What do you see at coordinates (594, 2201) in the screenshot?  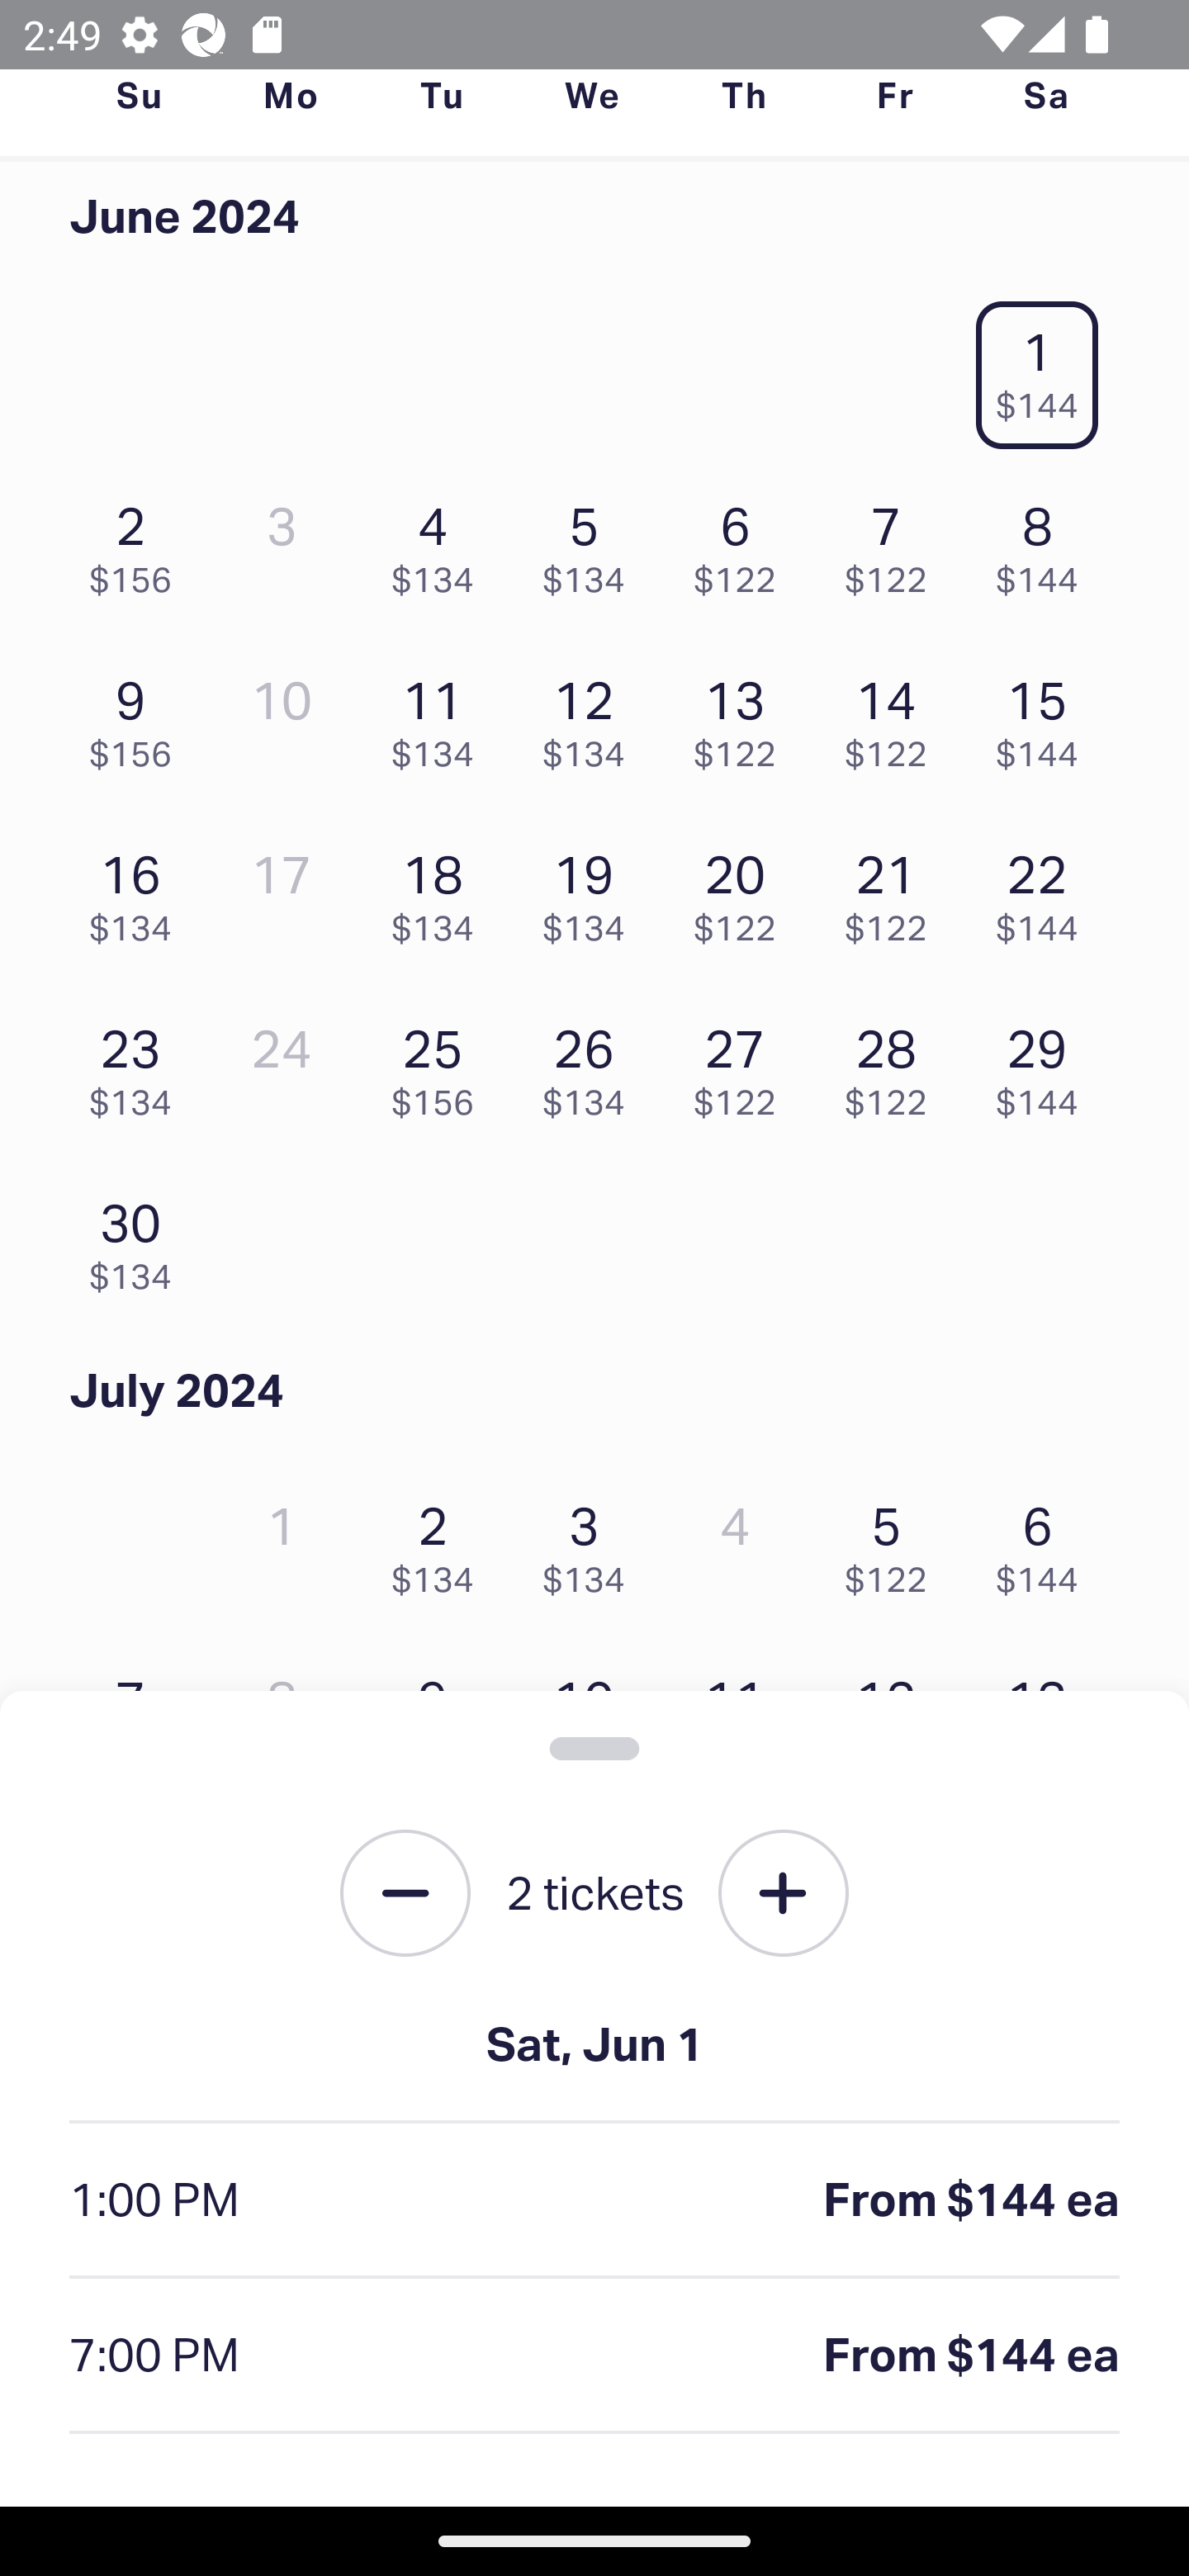 I see `1:00 PM From $144 ea` at bounding box center [594, 2201].